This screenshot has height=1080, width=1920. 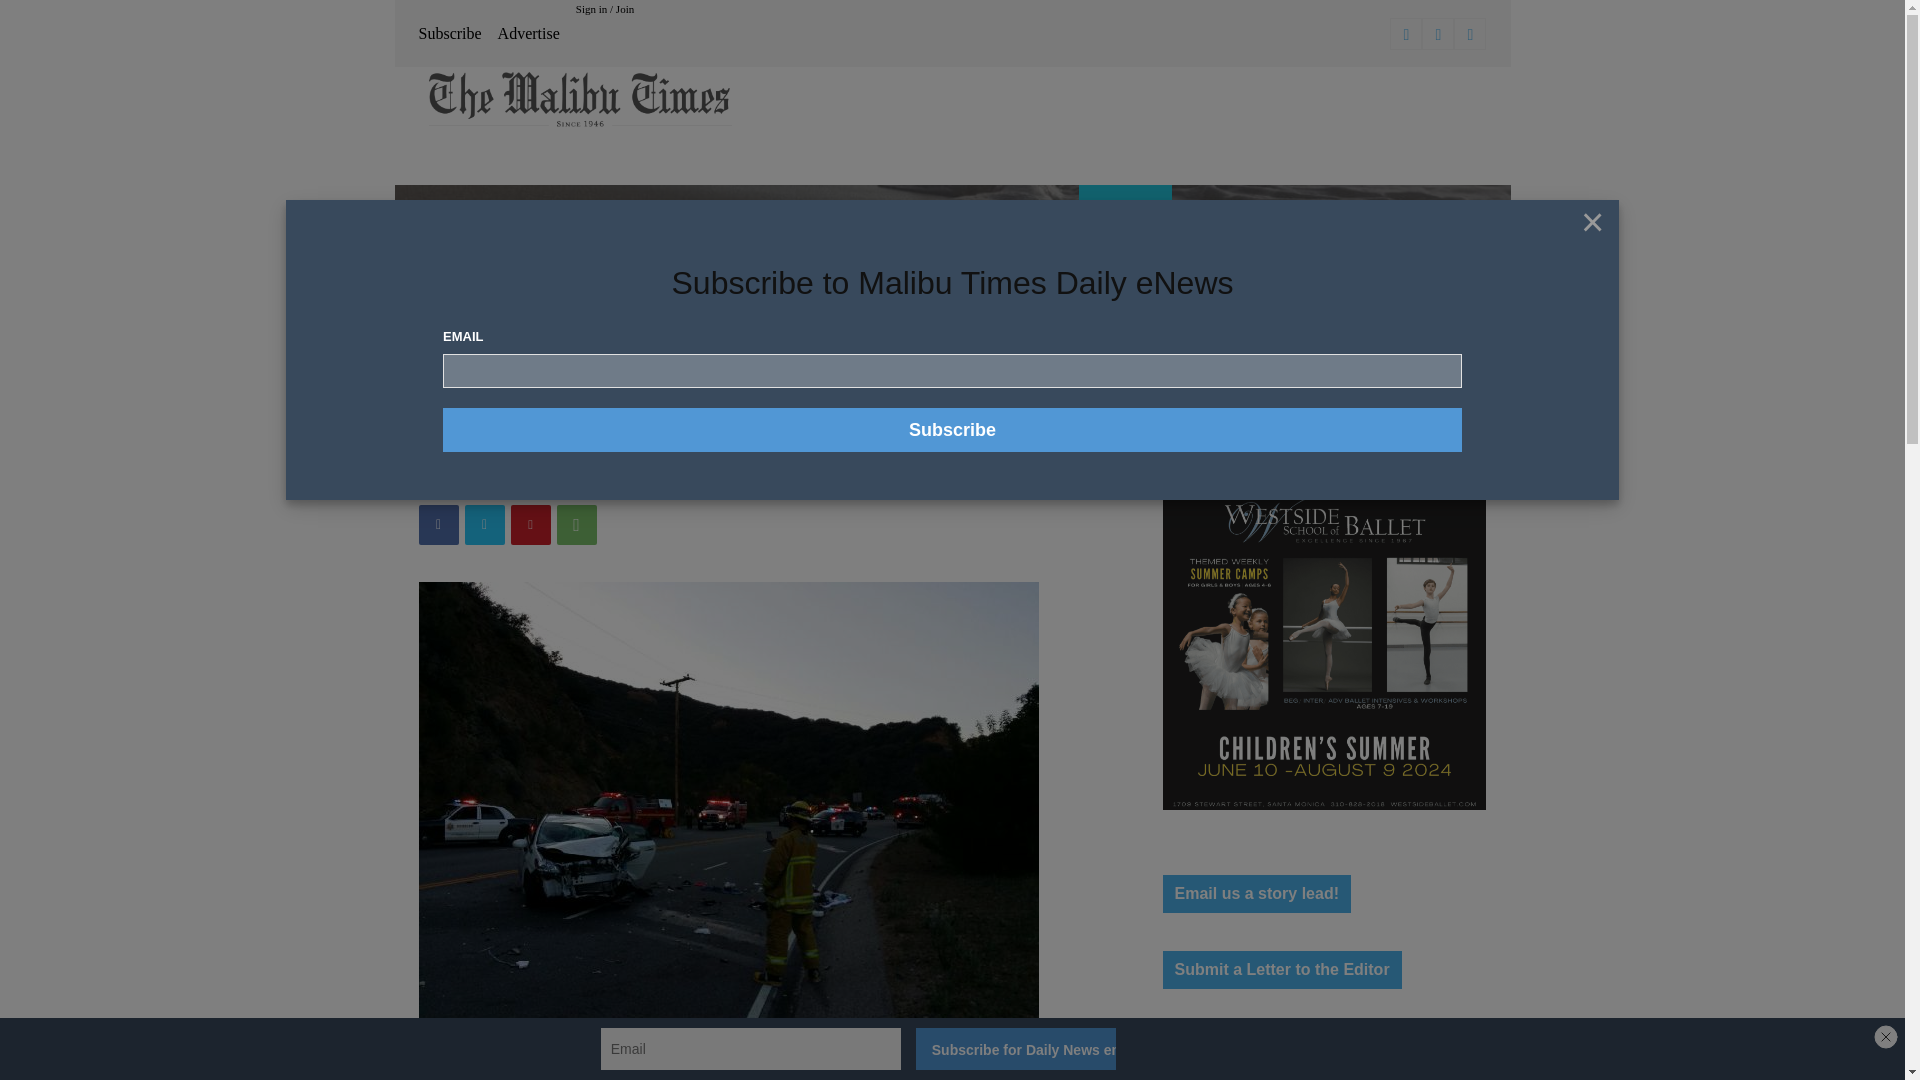 What do you see at coordinates (952, 430) in the screenshot?
I see `Subscribe` at bounding box center [952, 430].